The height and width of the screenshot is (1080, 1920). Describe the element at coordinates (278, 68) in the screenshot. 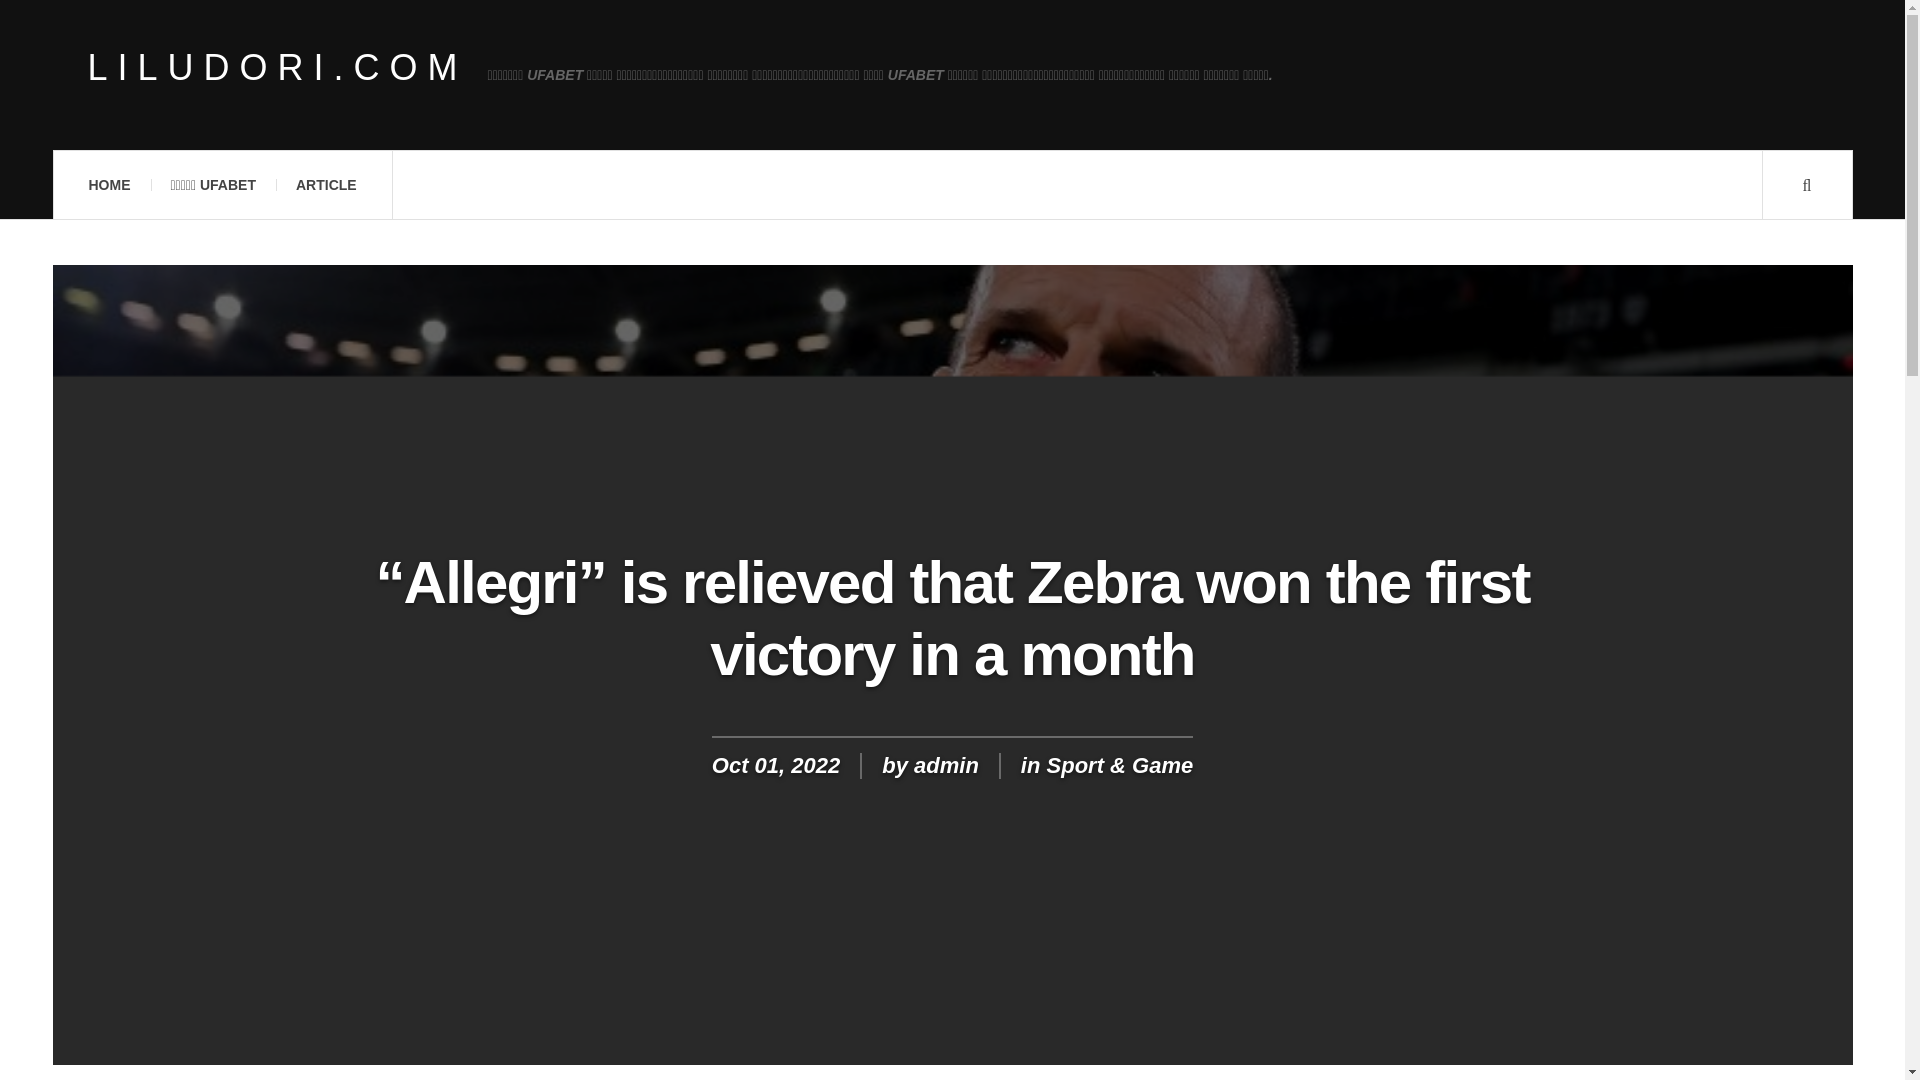

I see `LILUDORI.COM` at that location.